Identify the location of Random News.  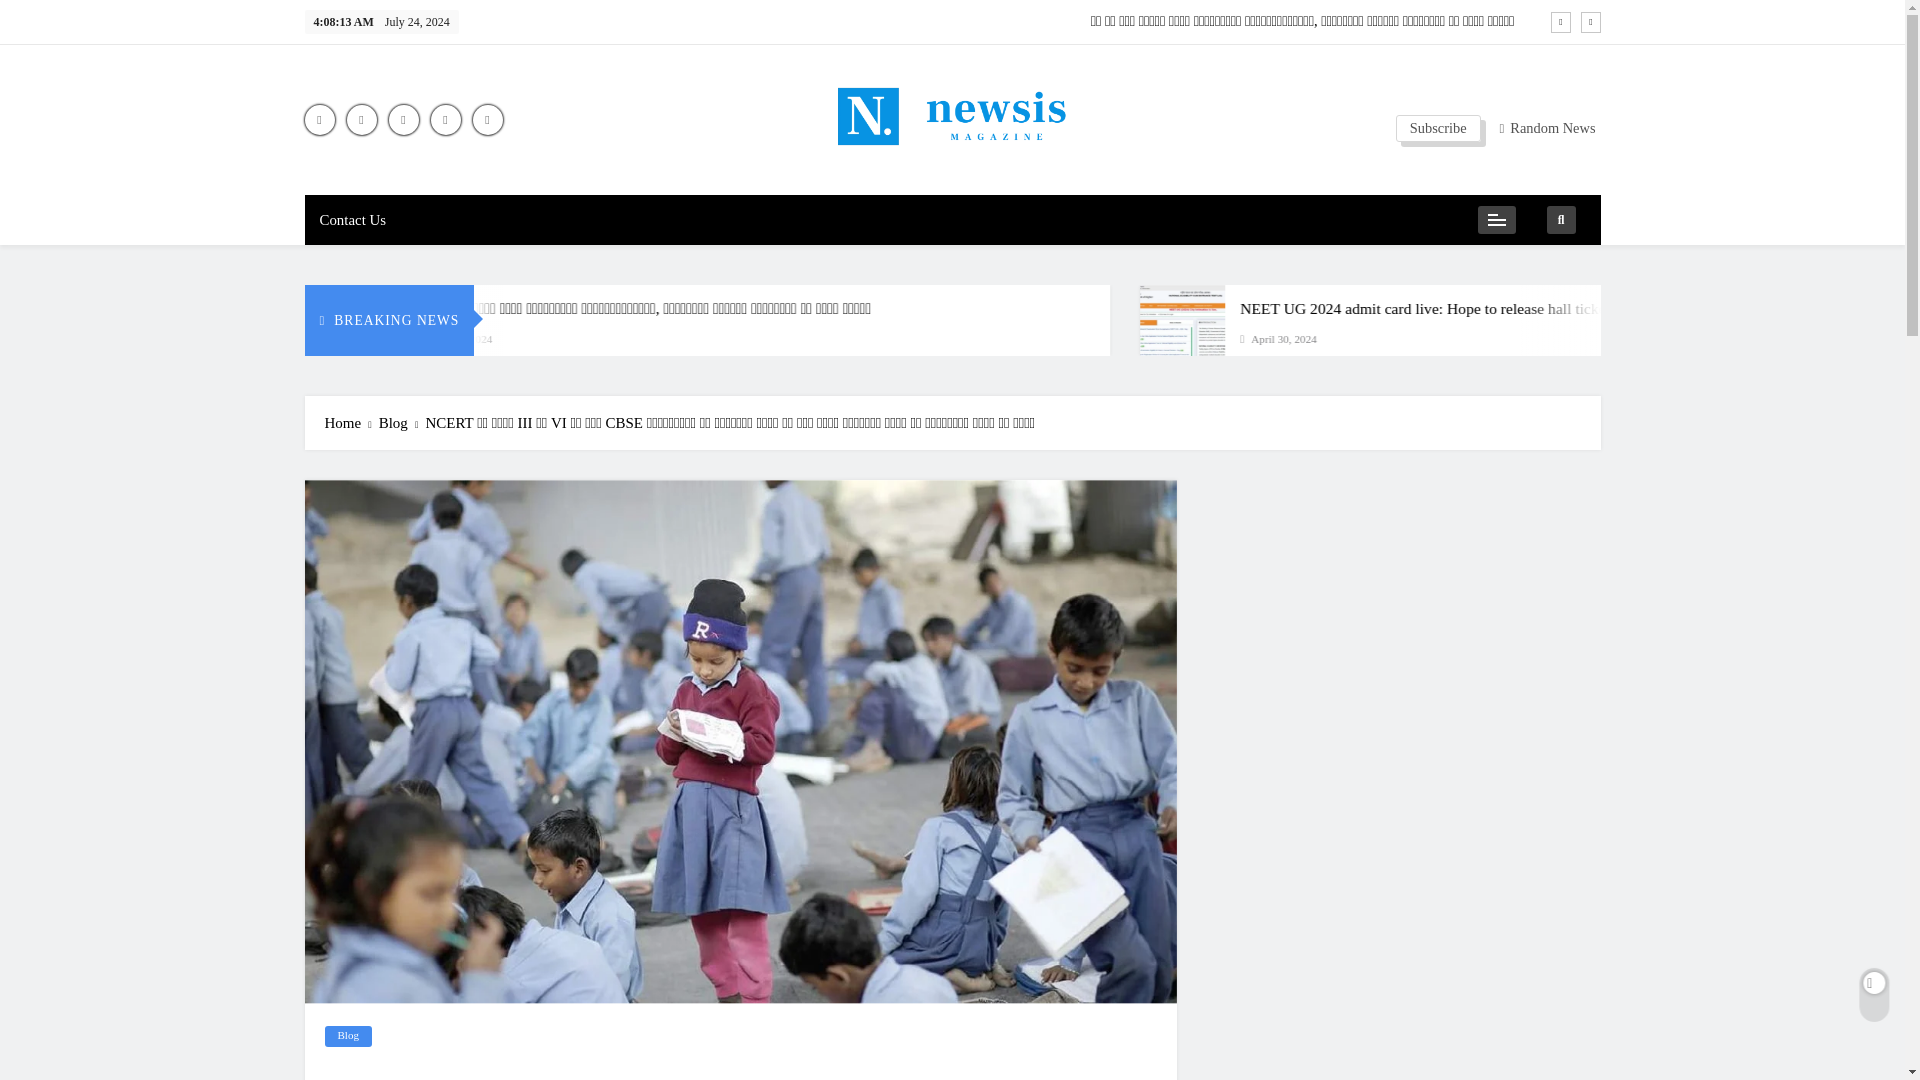
(1540, 128).